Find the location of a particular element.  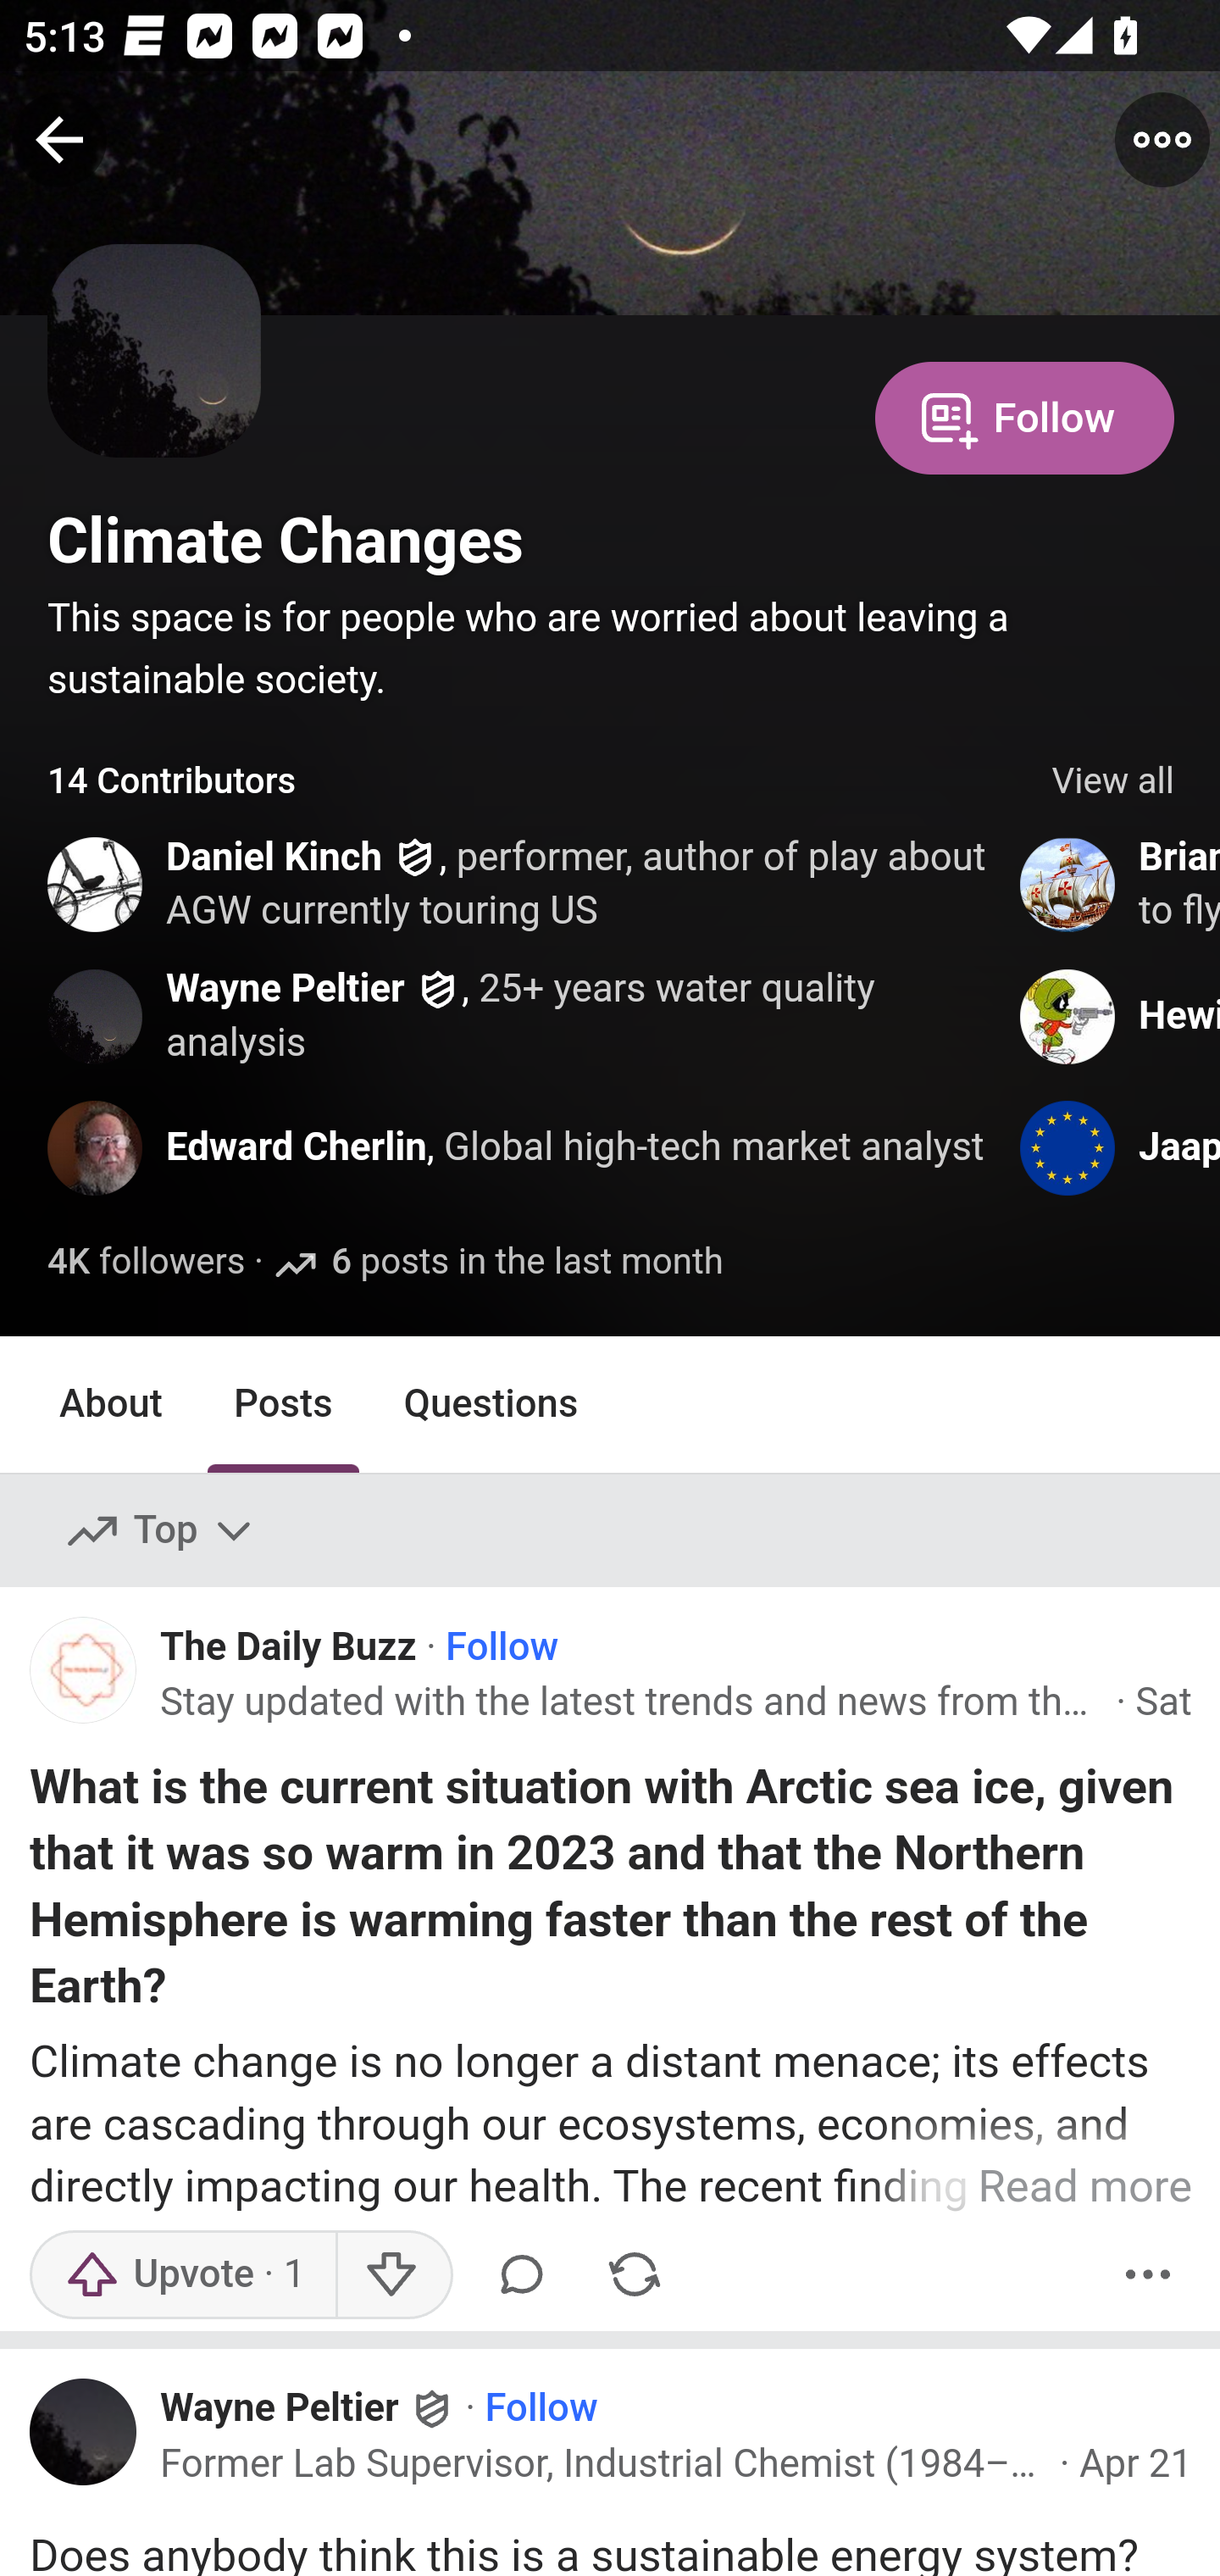

Edward Cherlin is located at coordinates (296, 1149).